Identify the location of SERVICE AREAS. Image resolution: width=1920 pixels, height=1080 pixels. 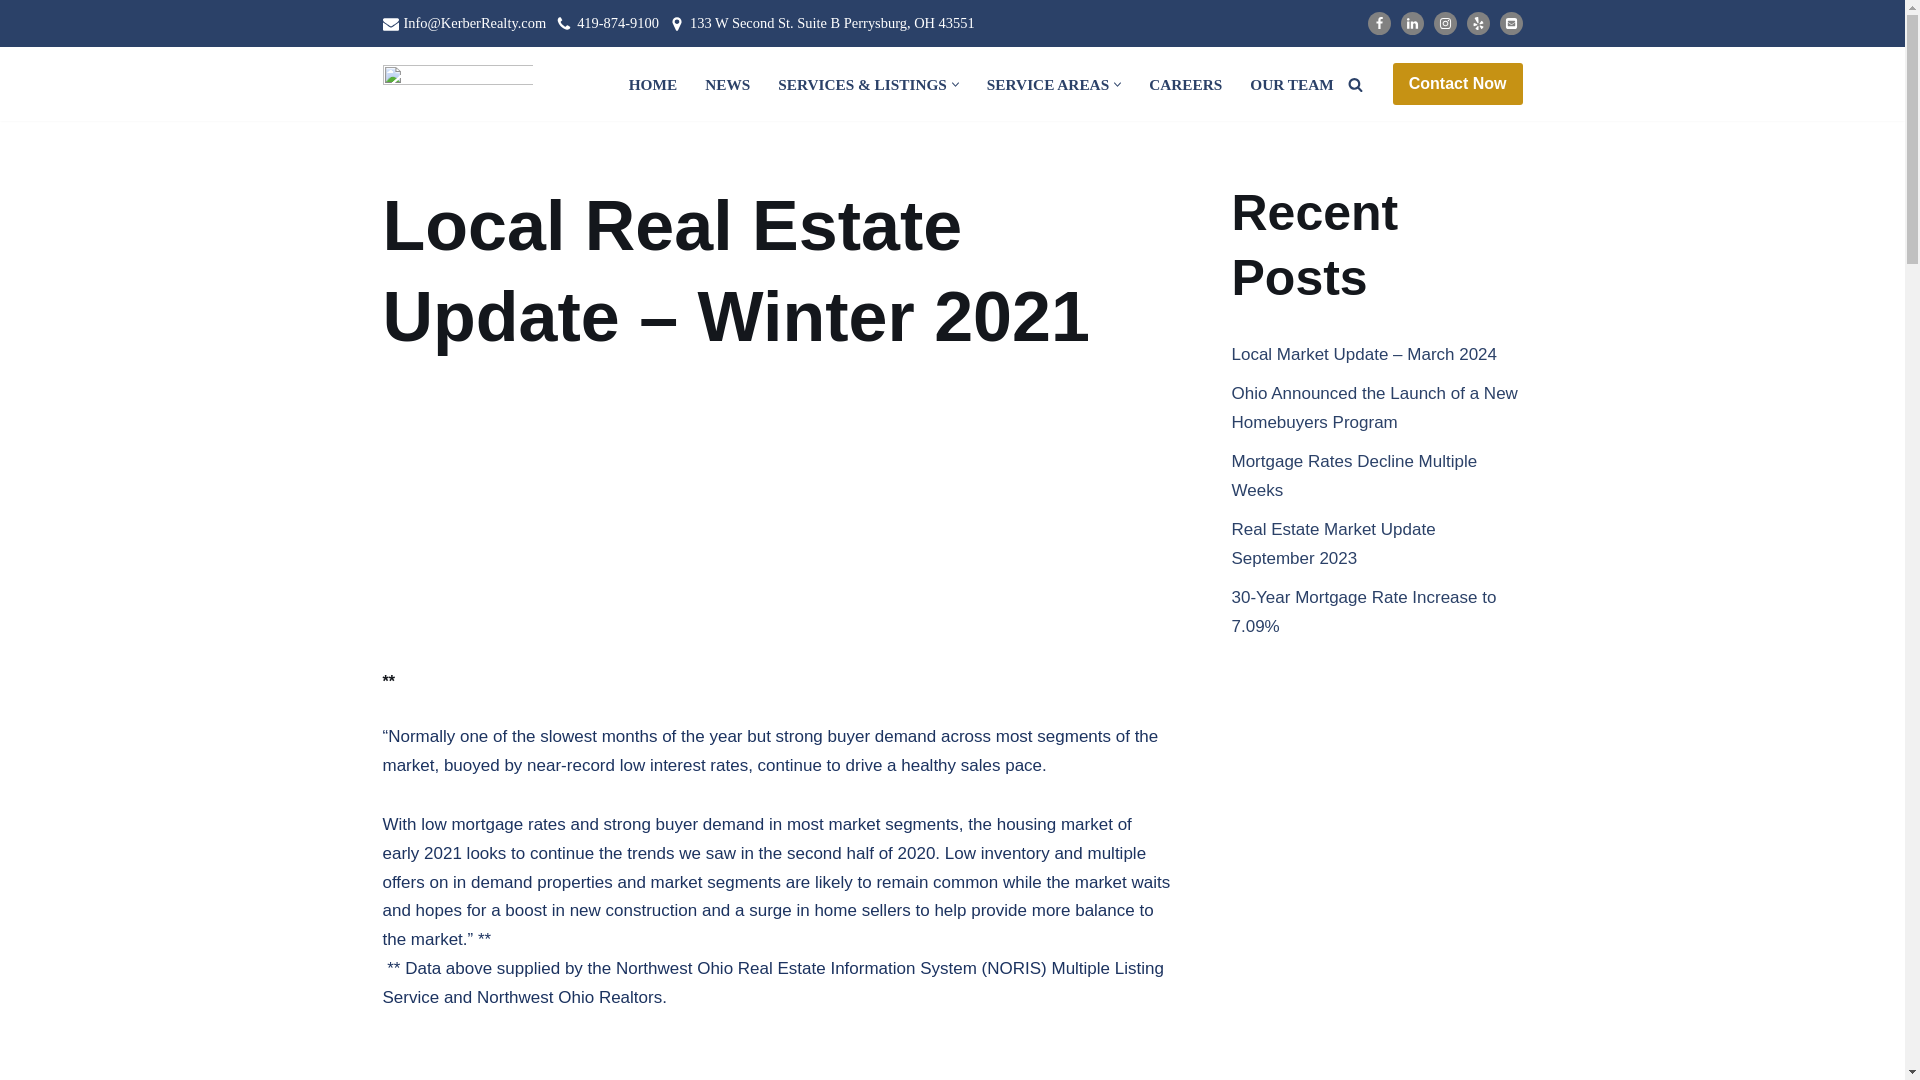
(1048, 84).